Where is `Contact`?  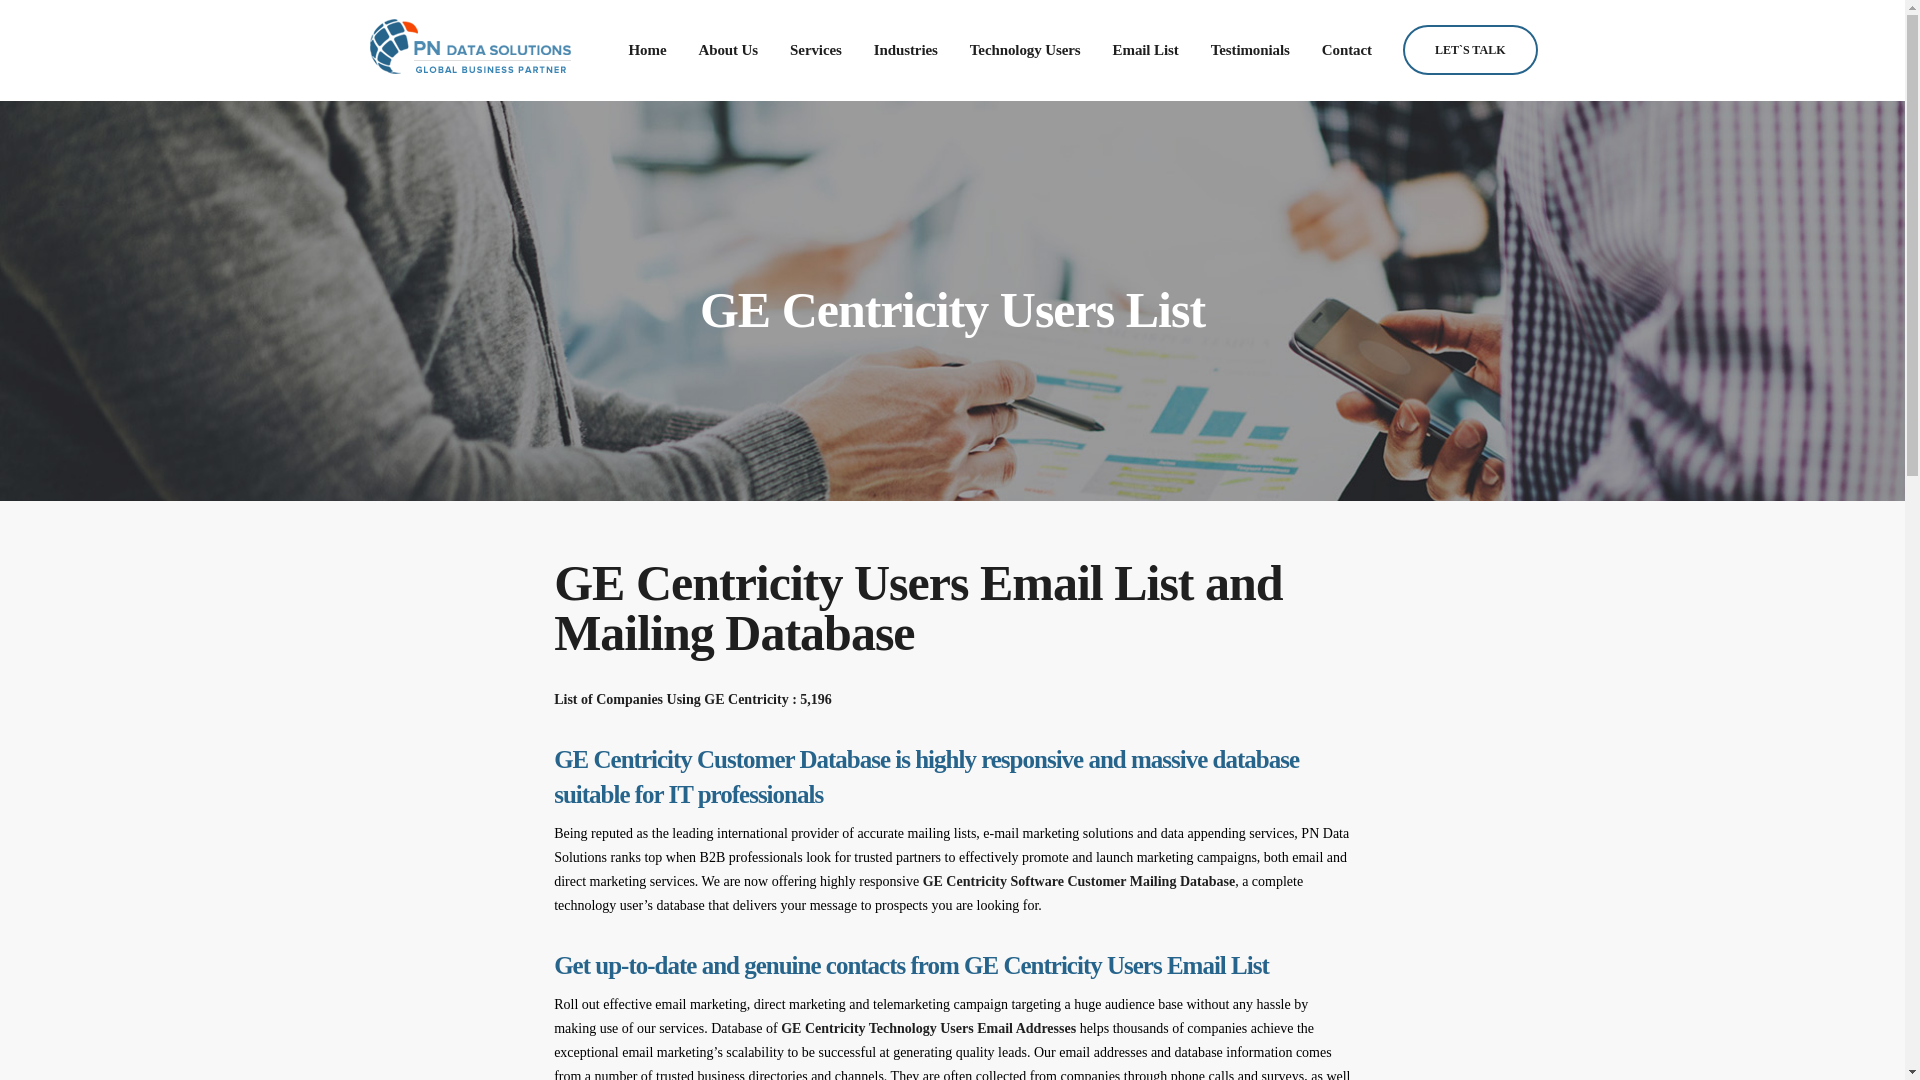 Contact is located at coordinates (1346, 50).